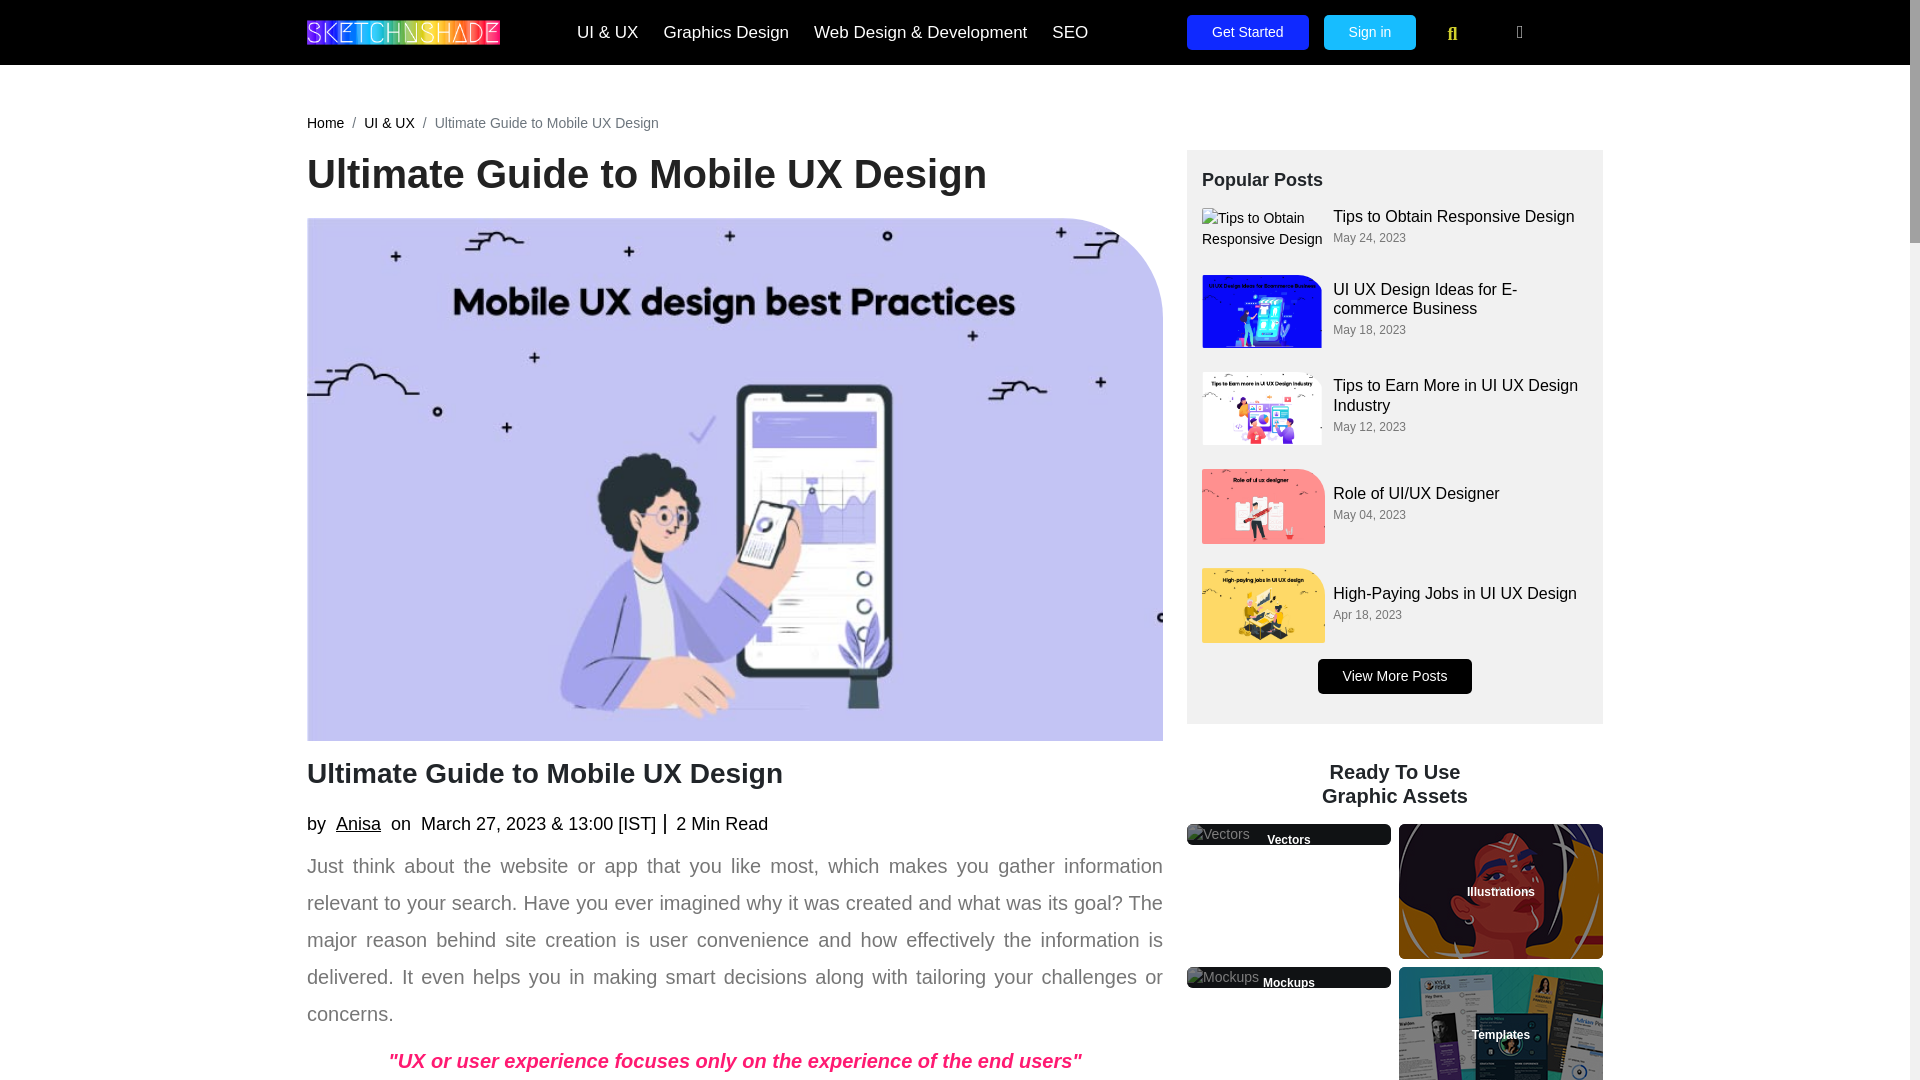 The height and width of the screenshot is (1080, 1920). What do you see at coordinates (1262, 605) in the screenshot?
I see `High-Paying Jobs in UI UX Design` at bounding box center [1262, 605].